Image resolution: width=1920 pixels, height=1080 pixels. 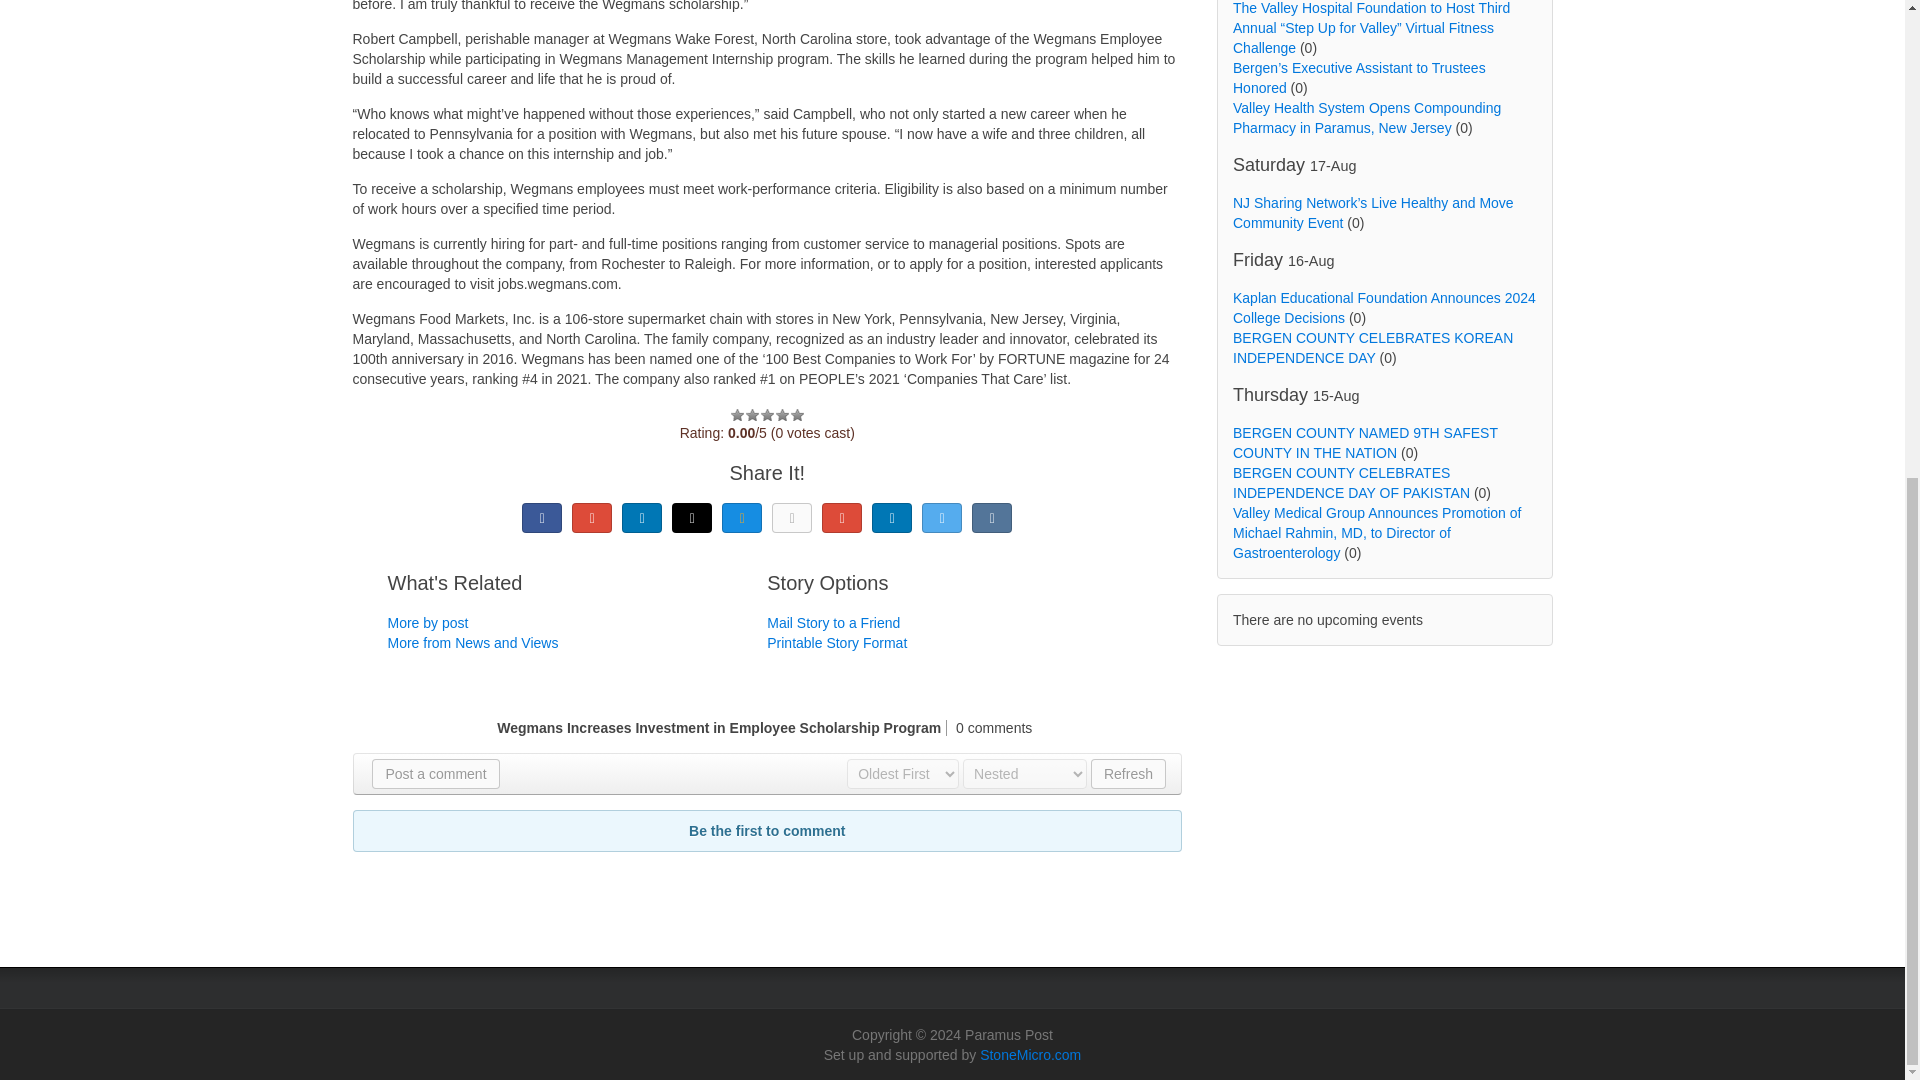 I want to click on Odnoklassniki, so click(x=792, y=518).